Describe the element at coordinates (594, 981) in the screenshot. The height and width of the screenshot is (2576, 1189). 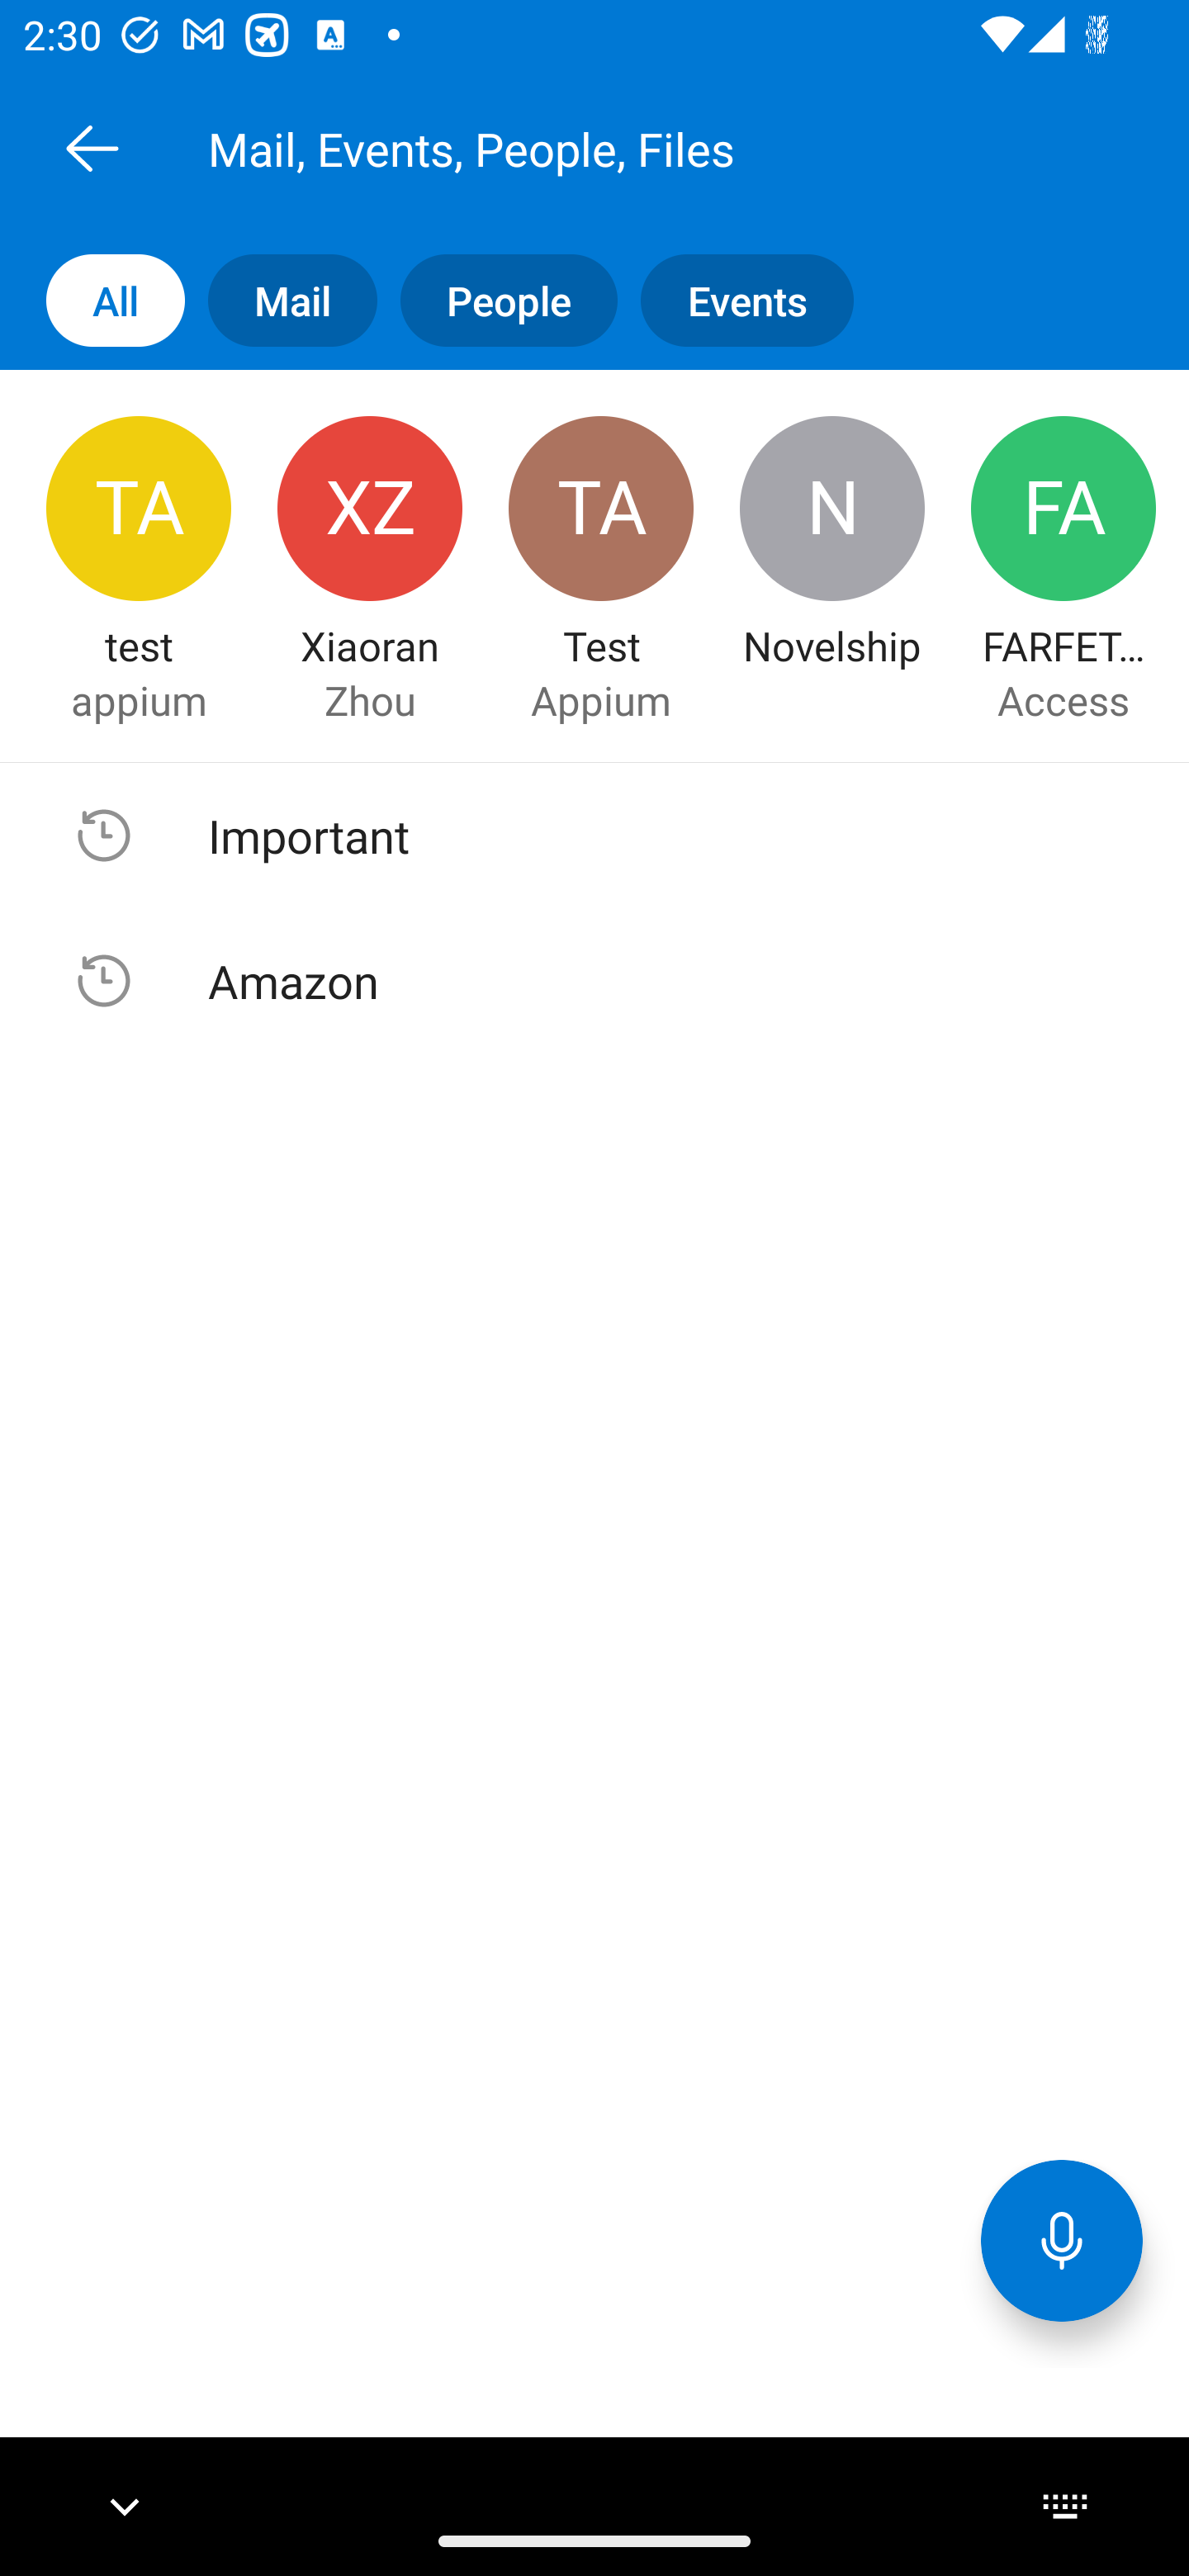
I see `Suggested search , Text, Amazon Amazon` at that location.